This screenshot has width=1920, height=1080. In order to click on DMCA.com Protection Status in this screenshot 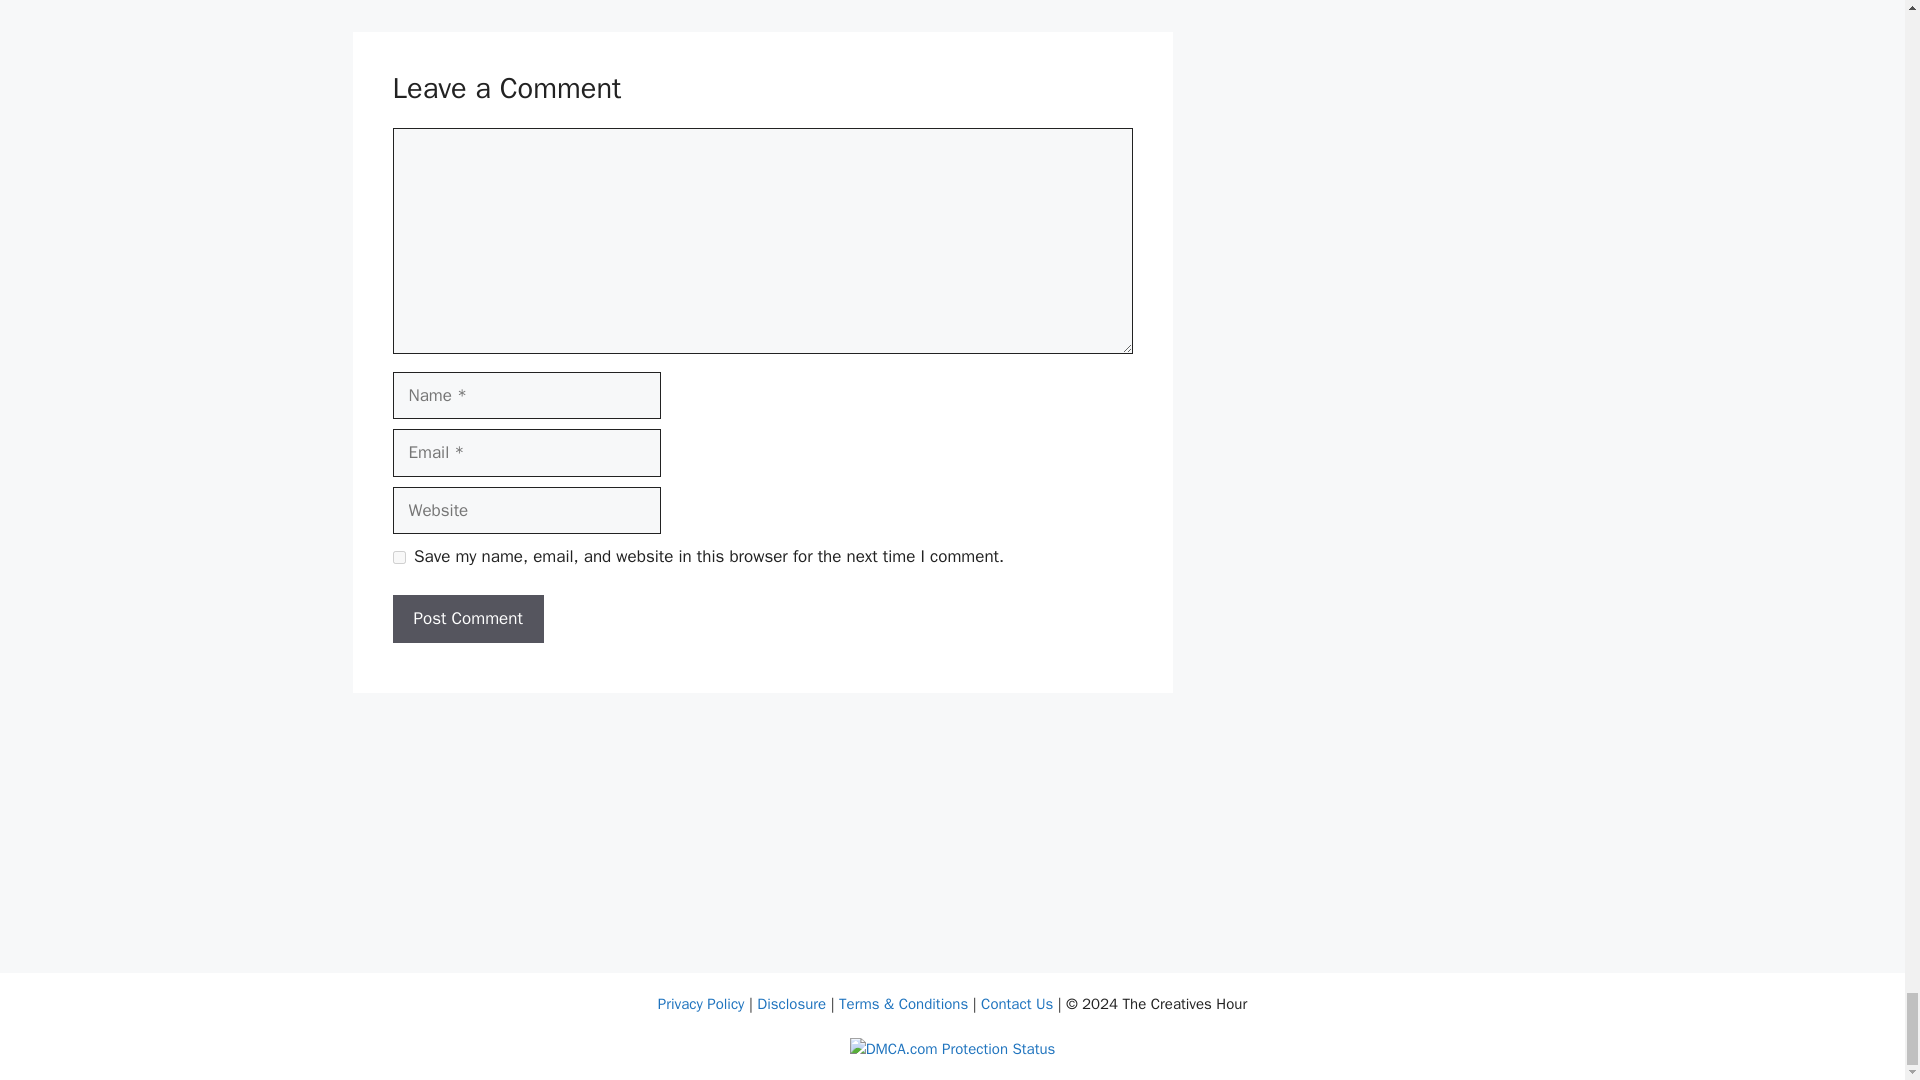, I will do `click(953, 1049)`.